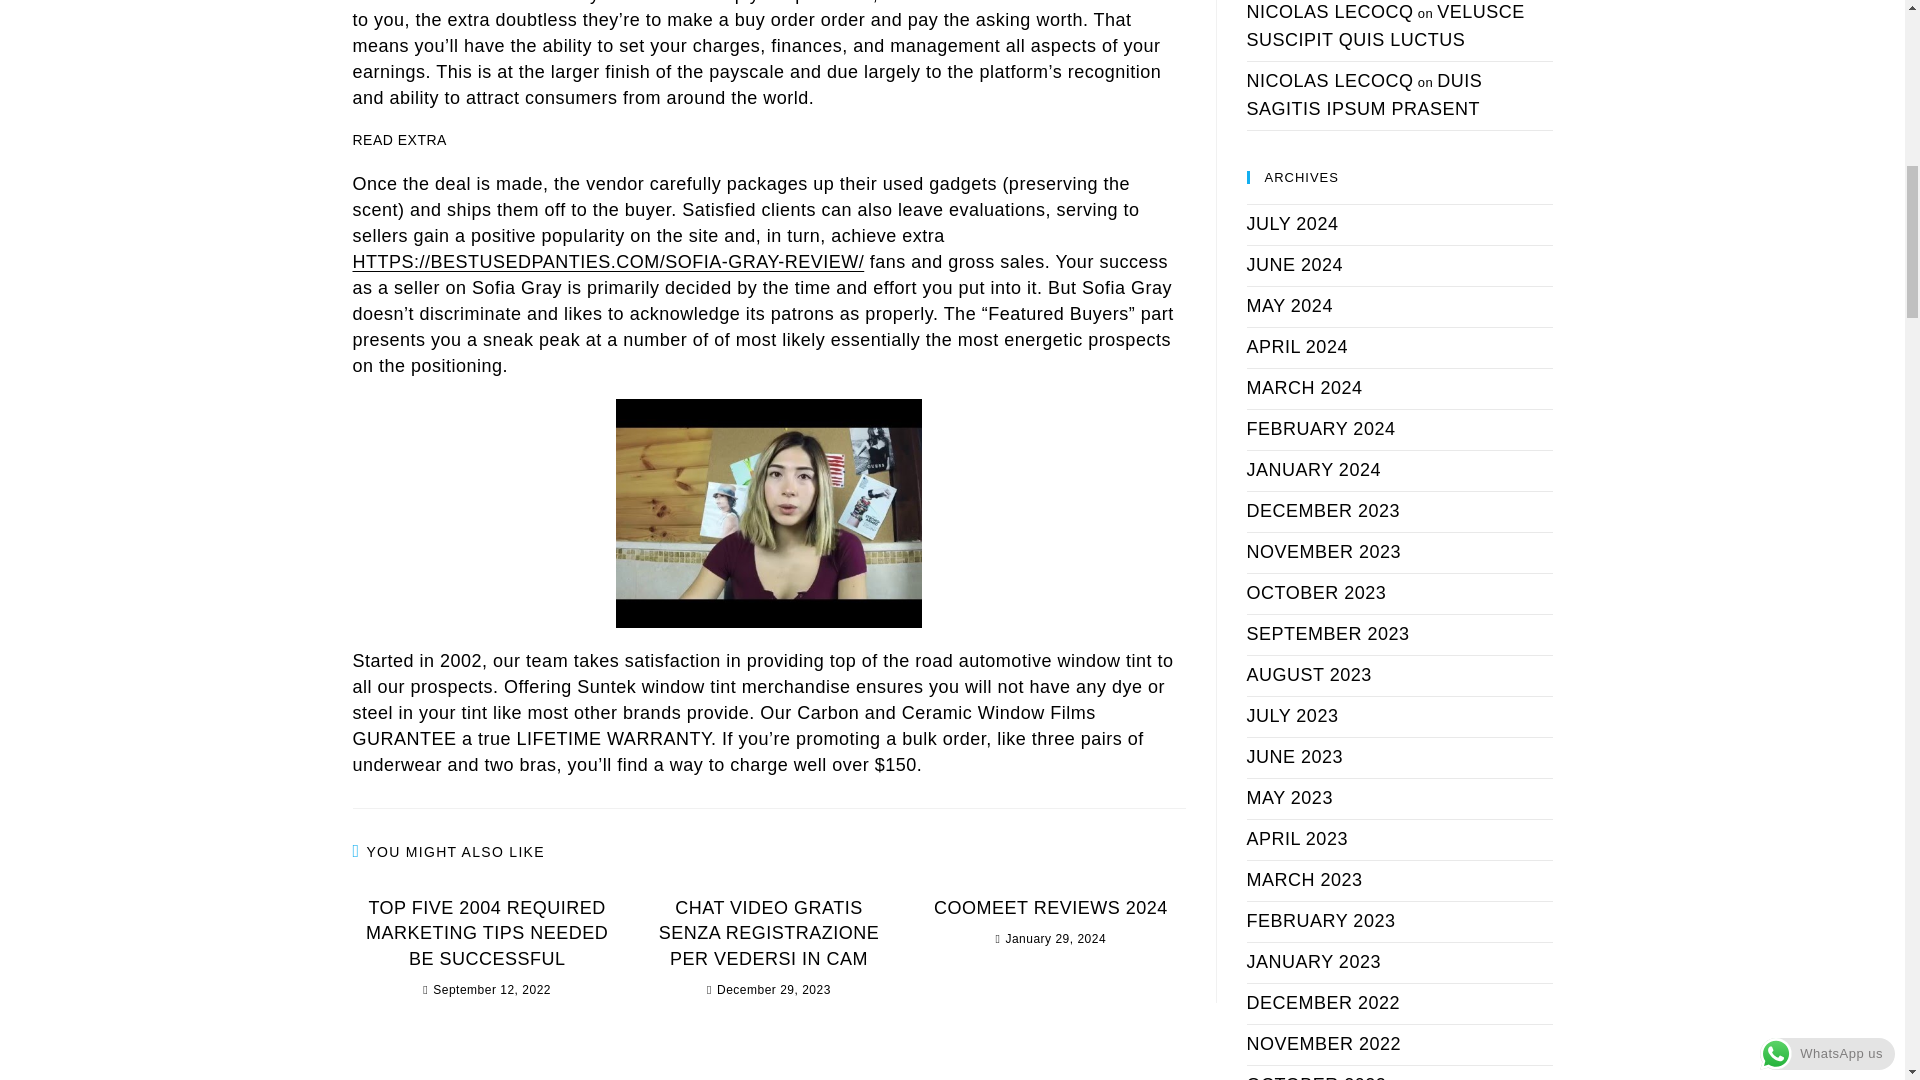 Image resolution: width=1920 pixels, height=1080 pixels. What do you see at coordinates (768, 934) in the screenshot?
I see `CHAT VIDEO GRATIS SENZA REGISTRAZIONE PER VEDERSI IN CAM` at bounding box center [768, 934].